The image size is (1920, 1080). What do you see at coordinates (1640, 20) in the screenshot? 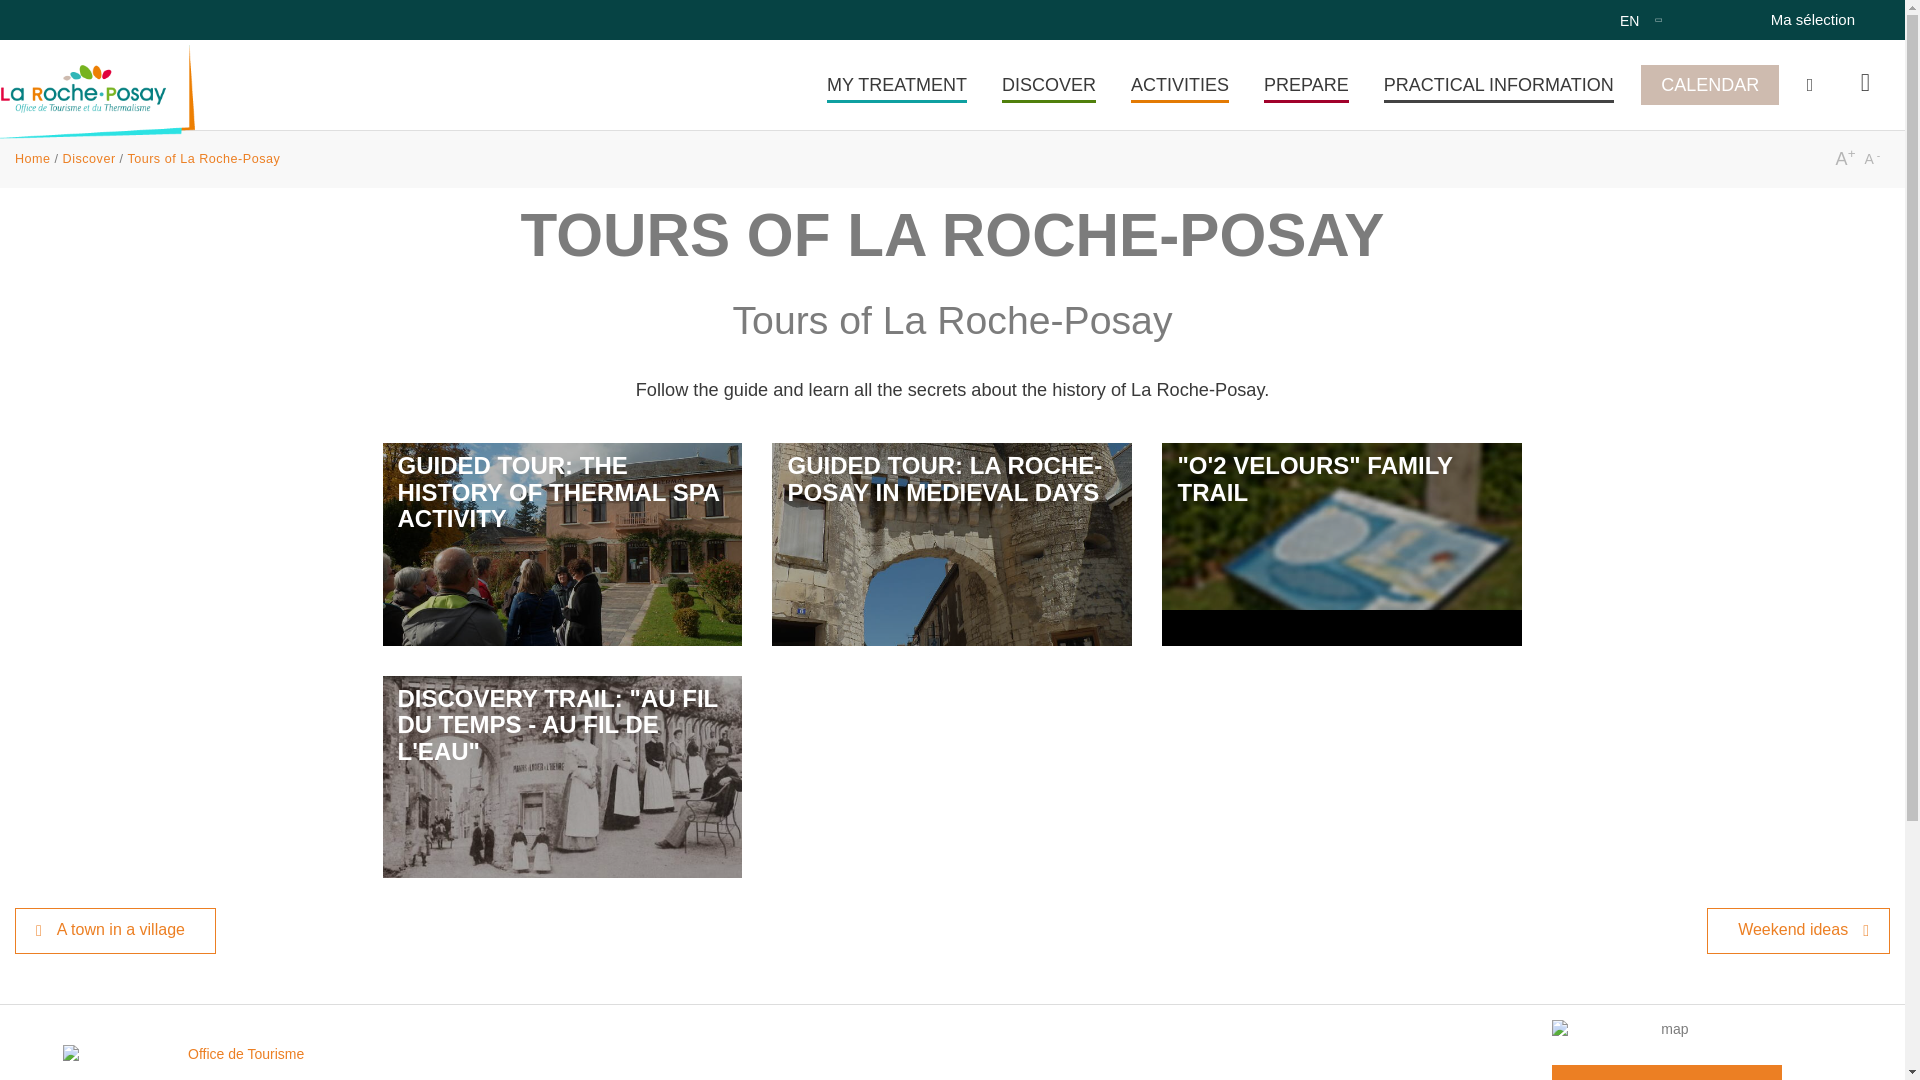
I see `EN` at bounding box center [1640, 20].